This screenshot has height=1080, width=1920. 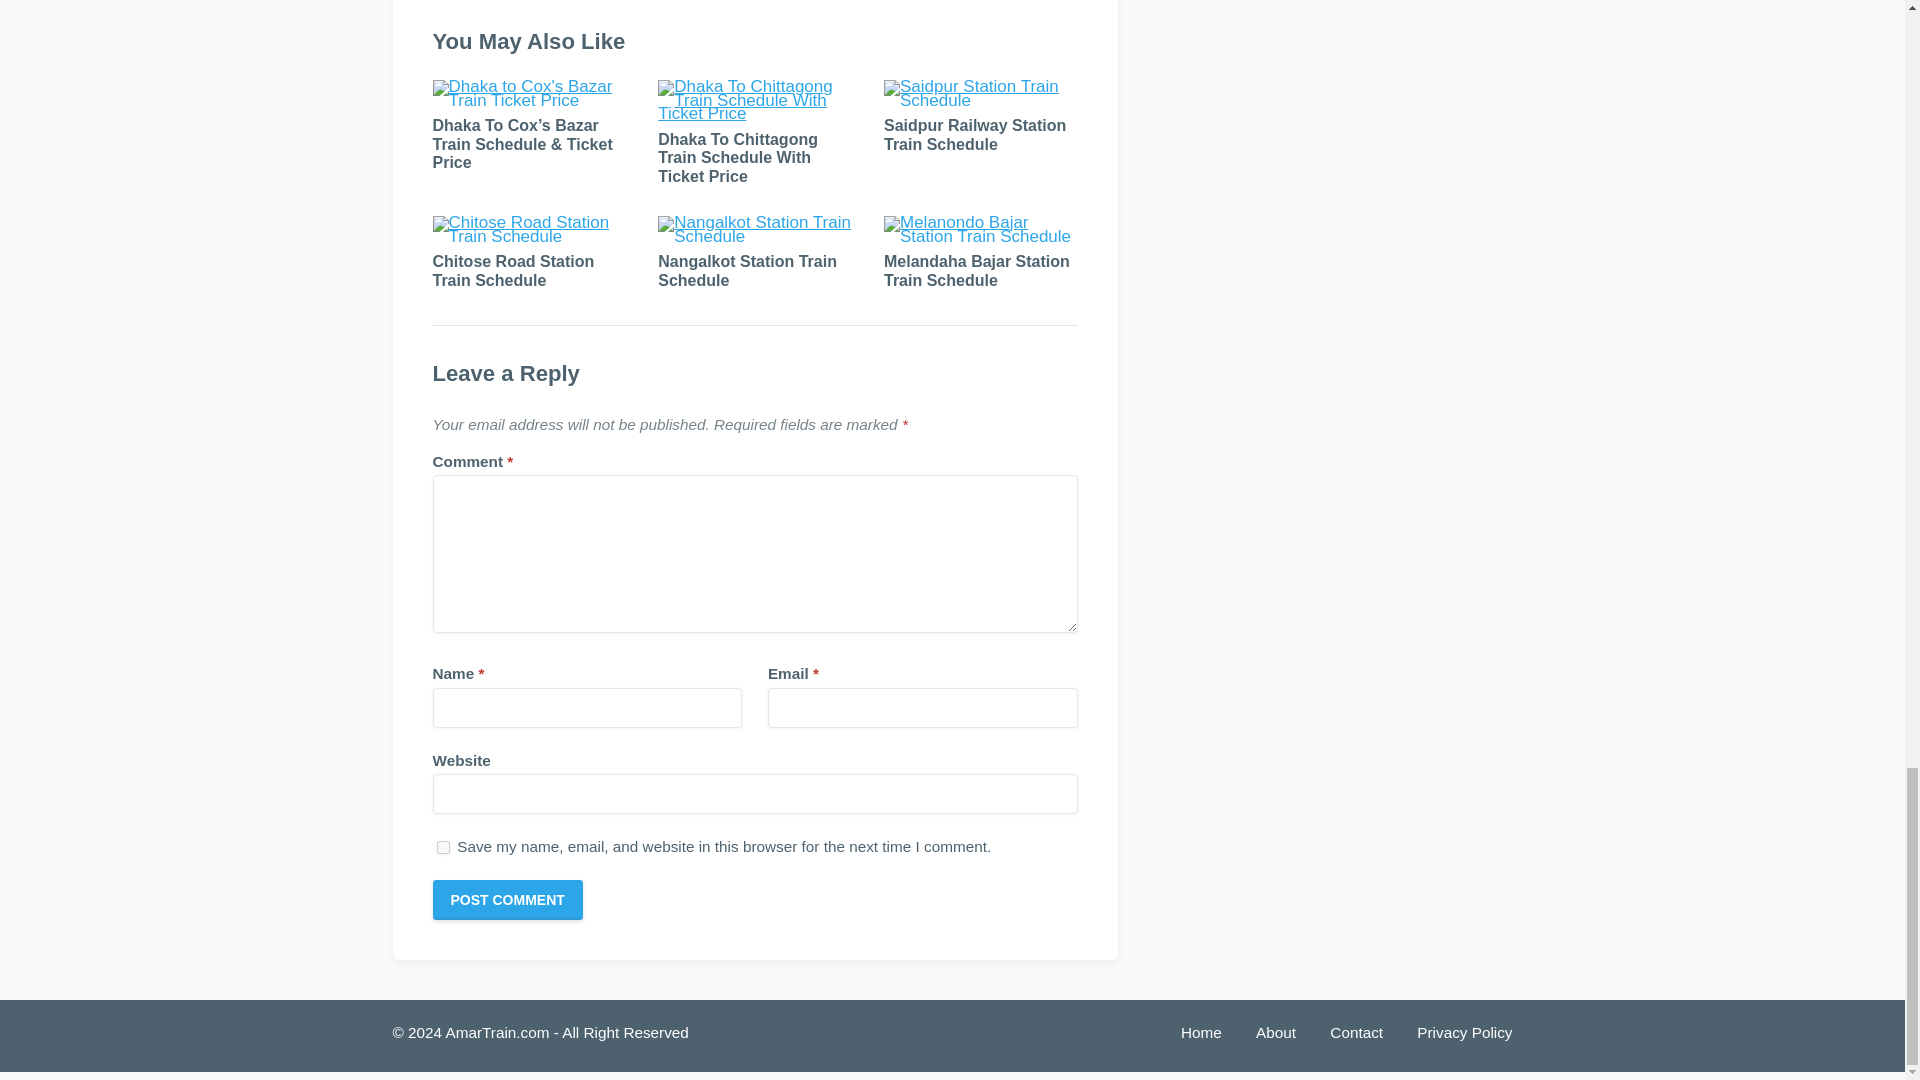 I want to click on yes, so click(x=442, y=848).